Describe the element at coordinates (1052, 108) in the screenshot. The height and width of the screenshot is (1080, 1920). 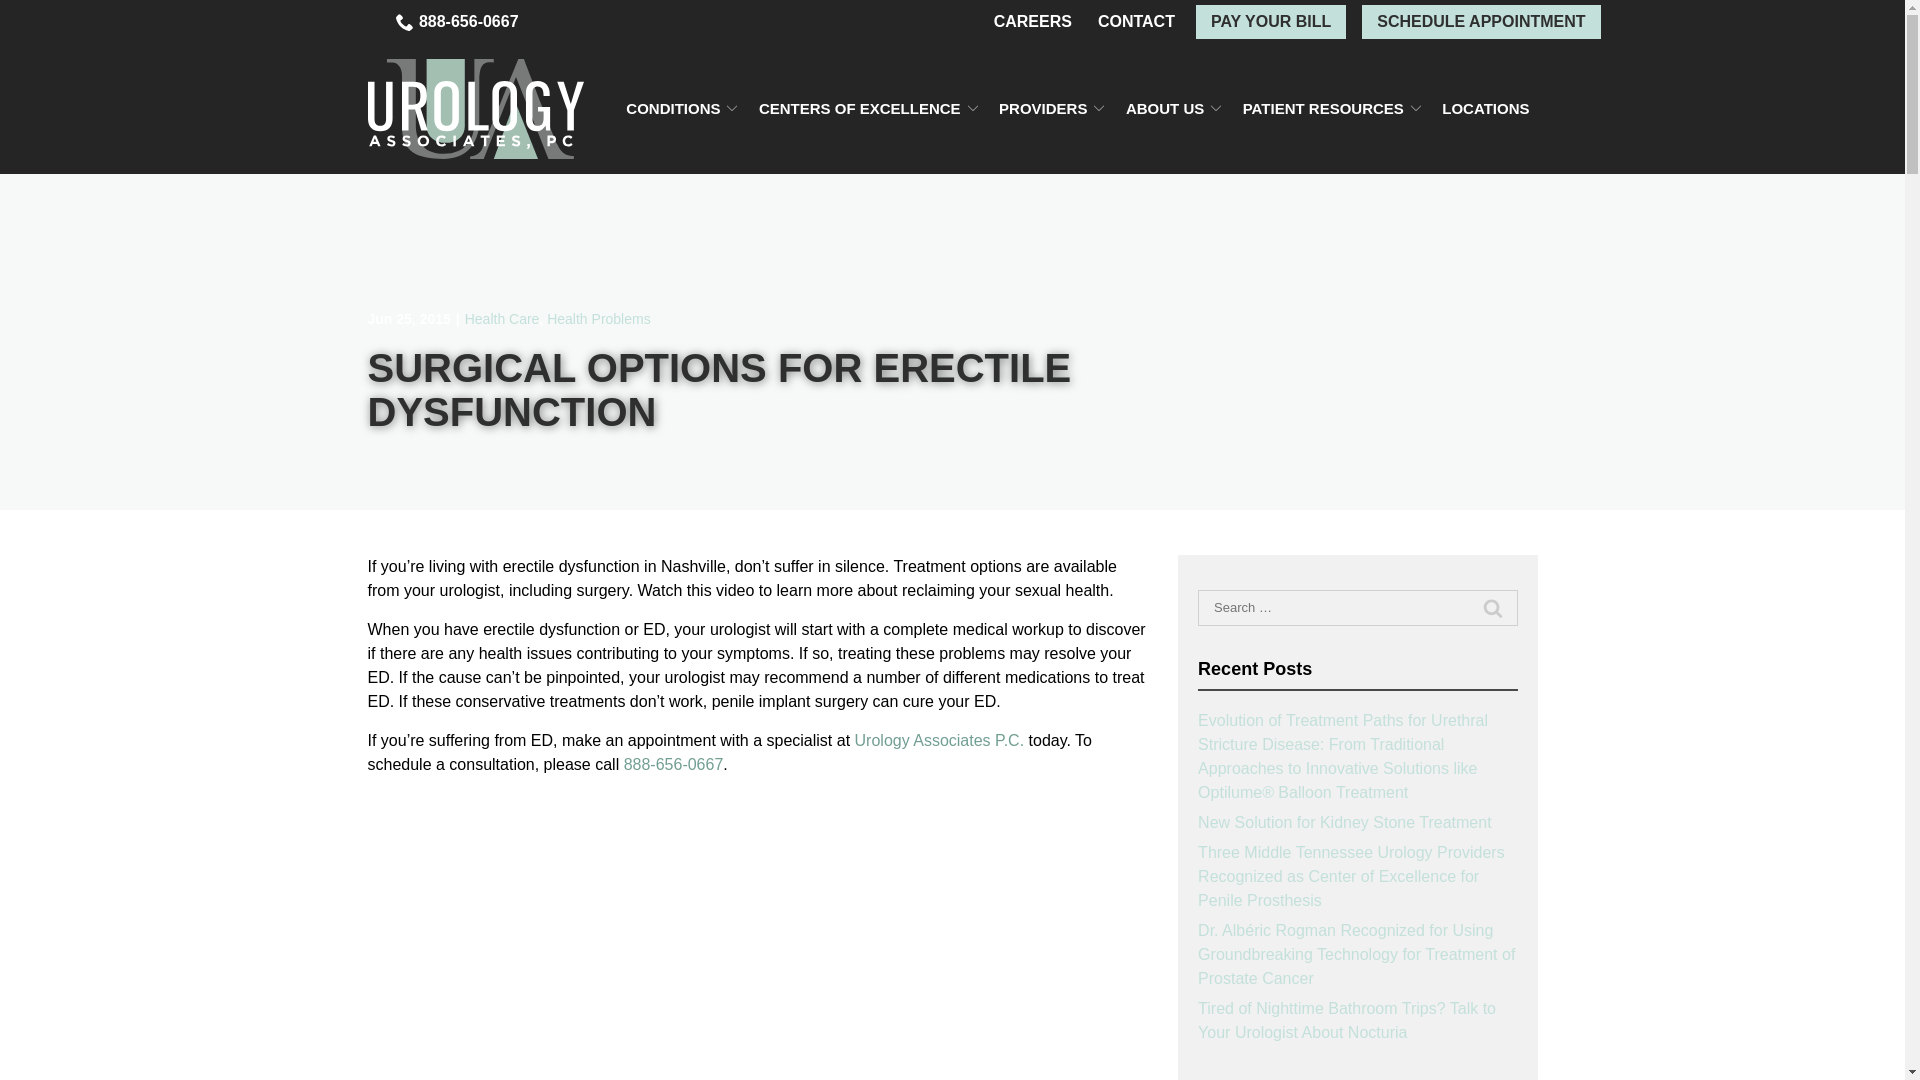
I see `PROVIDERS` at that location.